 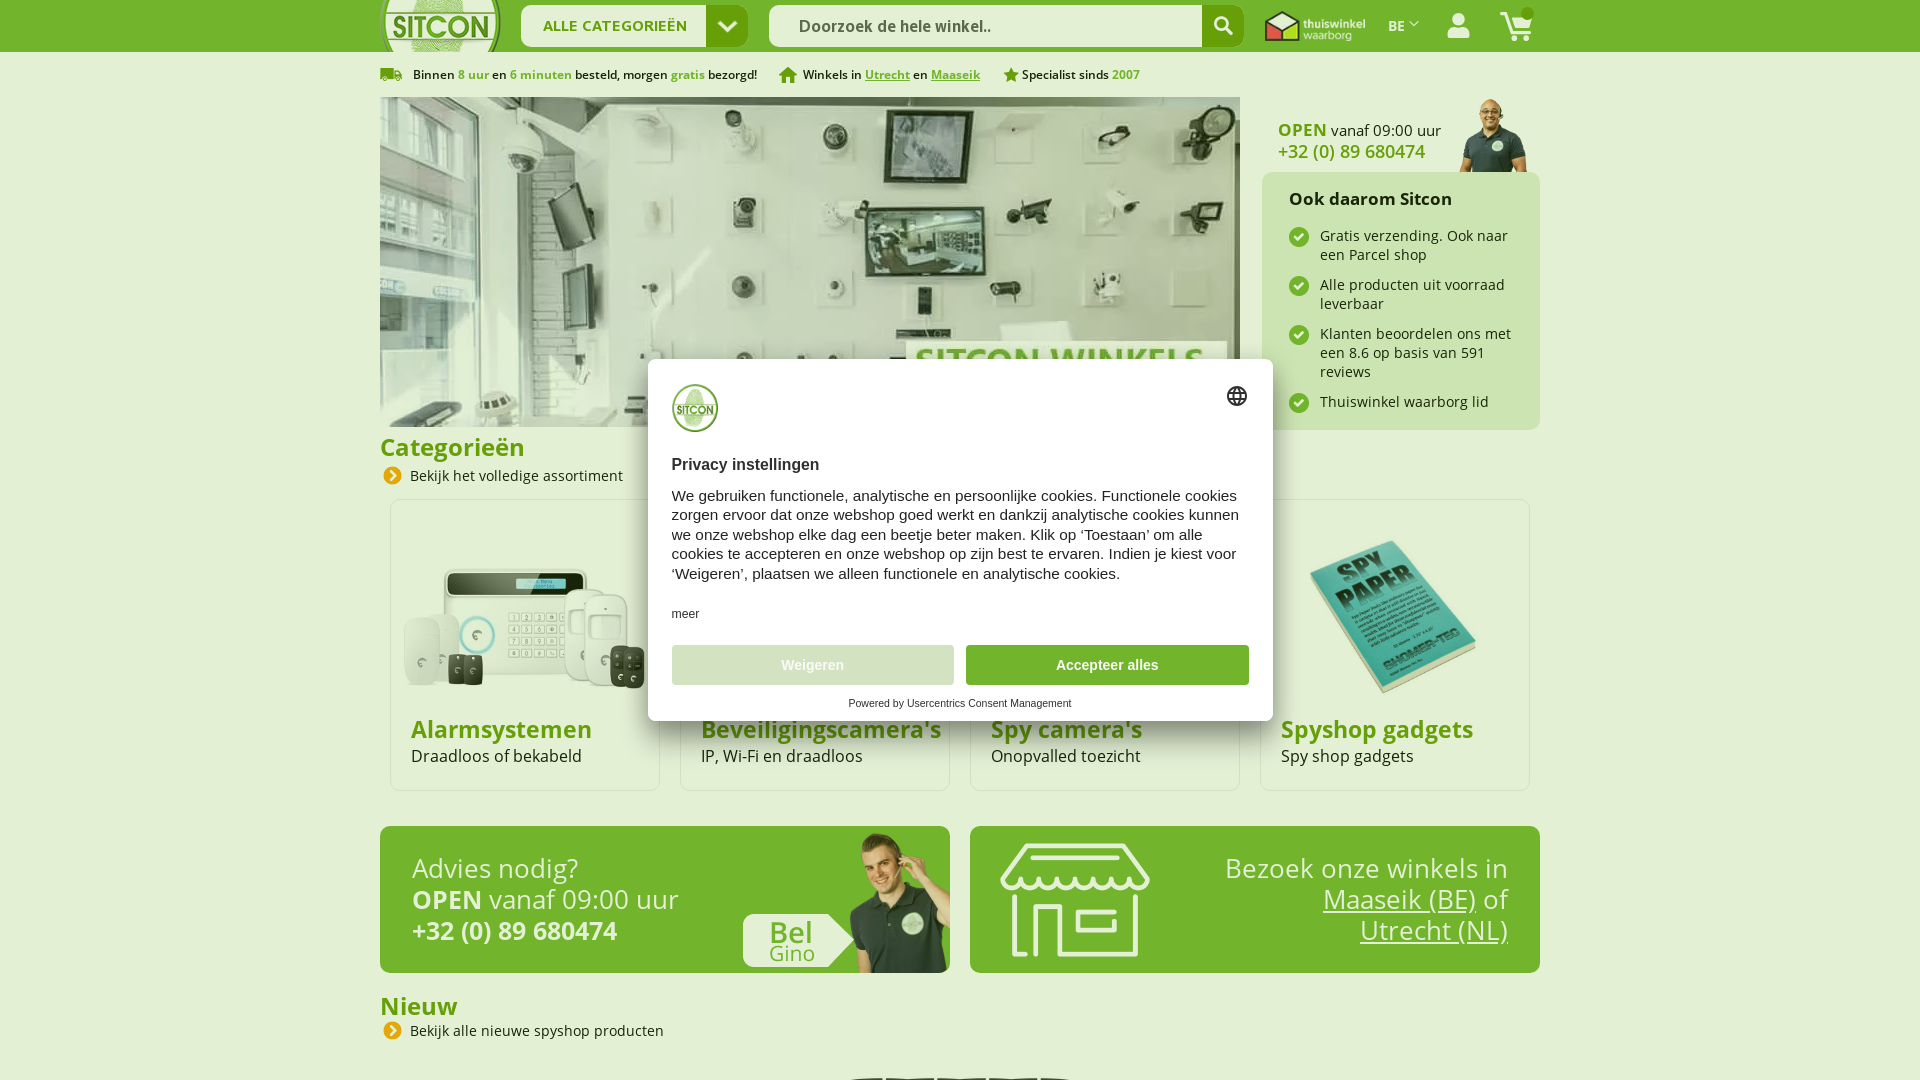 I want to click on Thuiswinkel Waarborg, so click(x=1315, y=26).